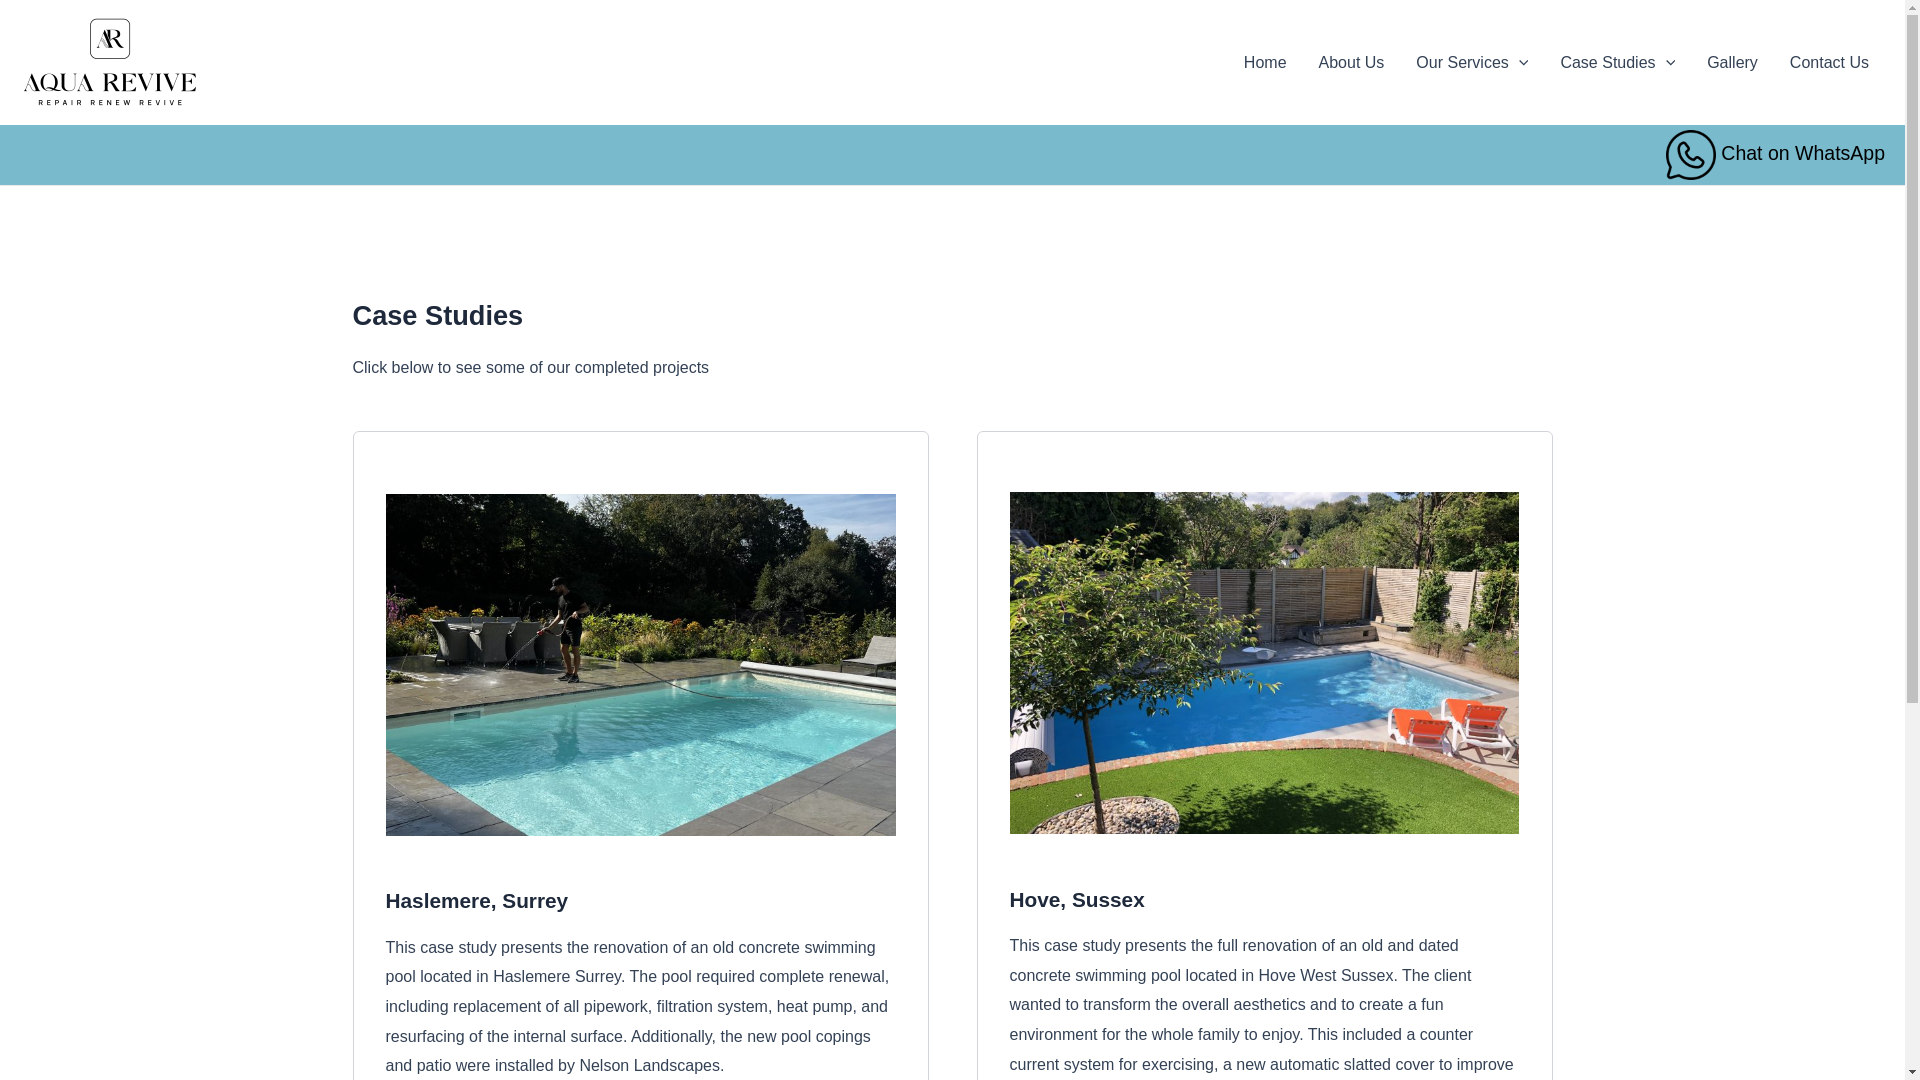 The width and height of the screenshot is (1920, 1080). I want to click on Our Services, so click(1471, 61).